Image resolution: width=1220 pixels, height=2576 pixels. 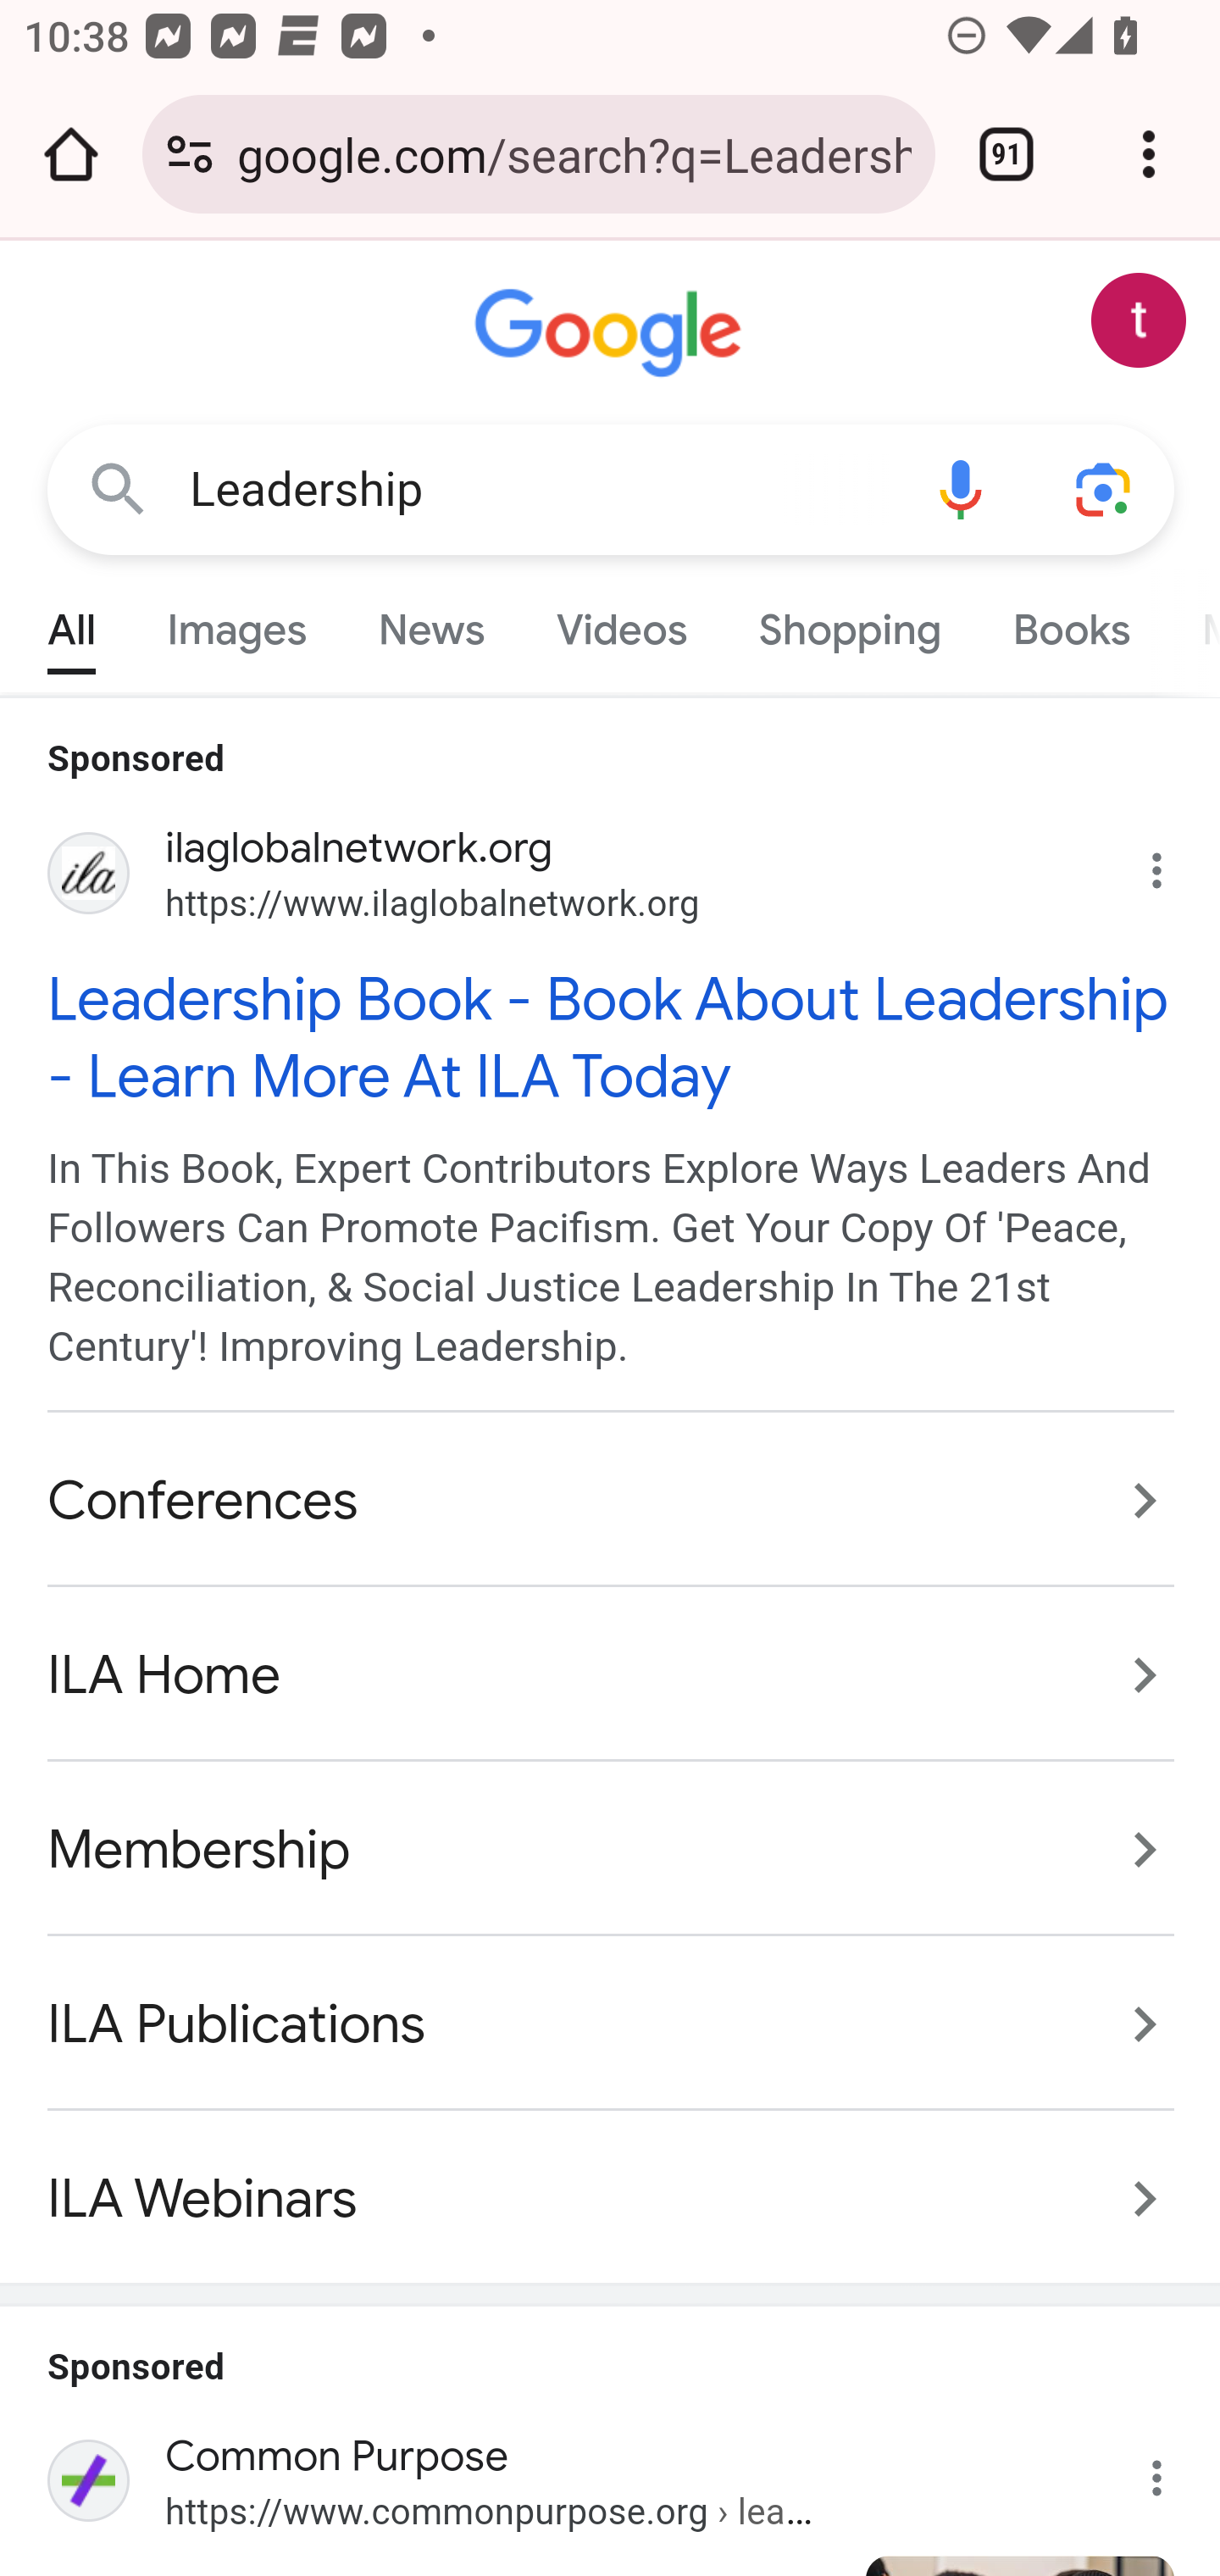 What do you see at coordinates (119, 488) in the screenshot?
I see `Google Search` at bounding box center [119, 488].